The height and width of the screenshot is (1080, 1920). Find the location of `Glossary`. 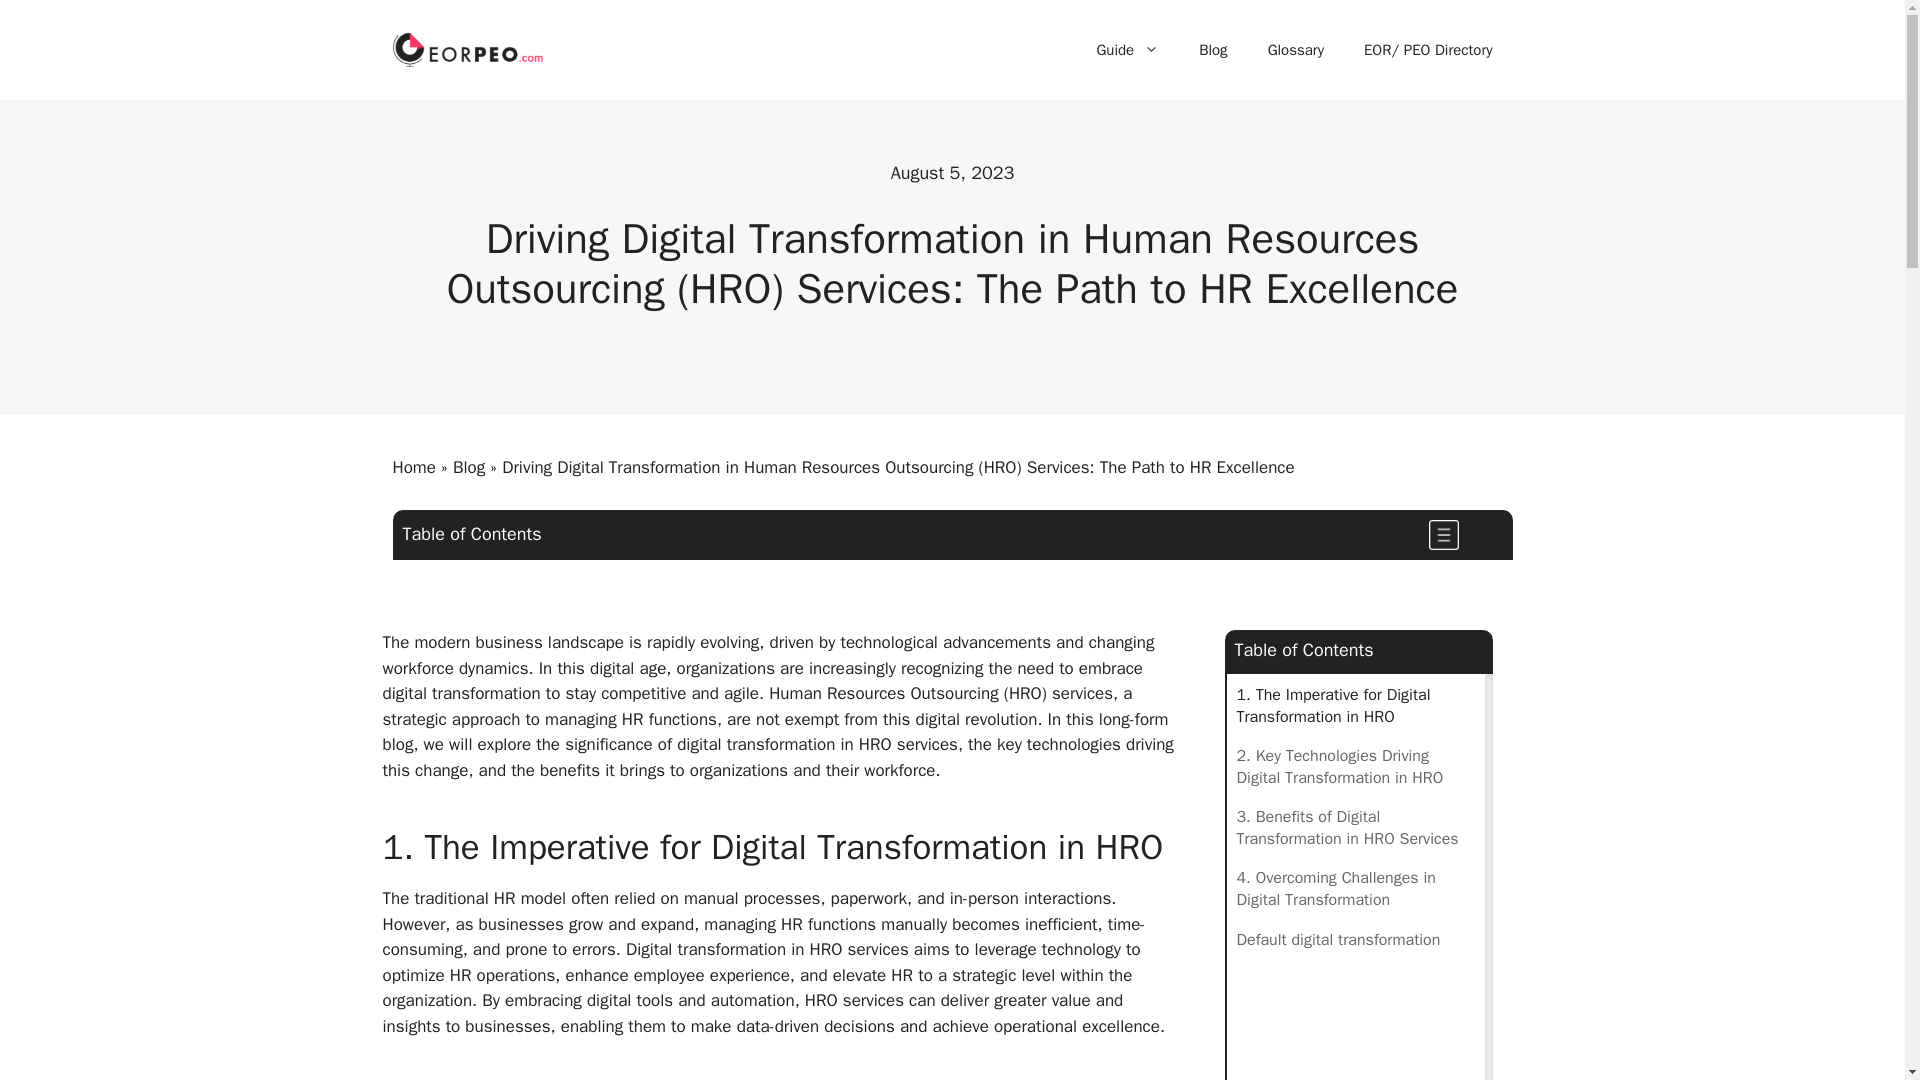

Glossary is located at coordinates (1296, 50).